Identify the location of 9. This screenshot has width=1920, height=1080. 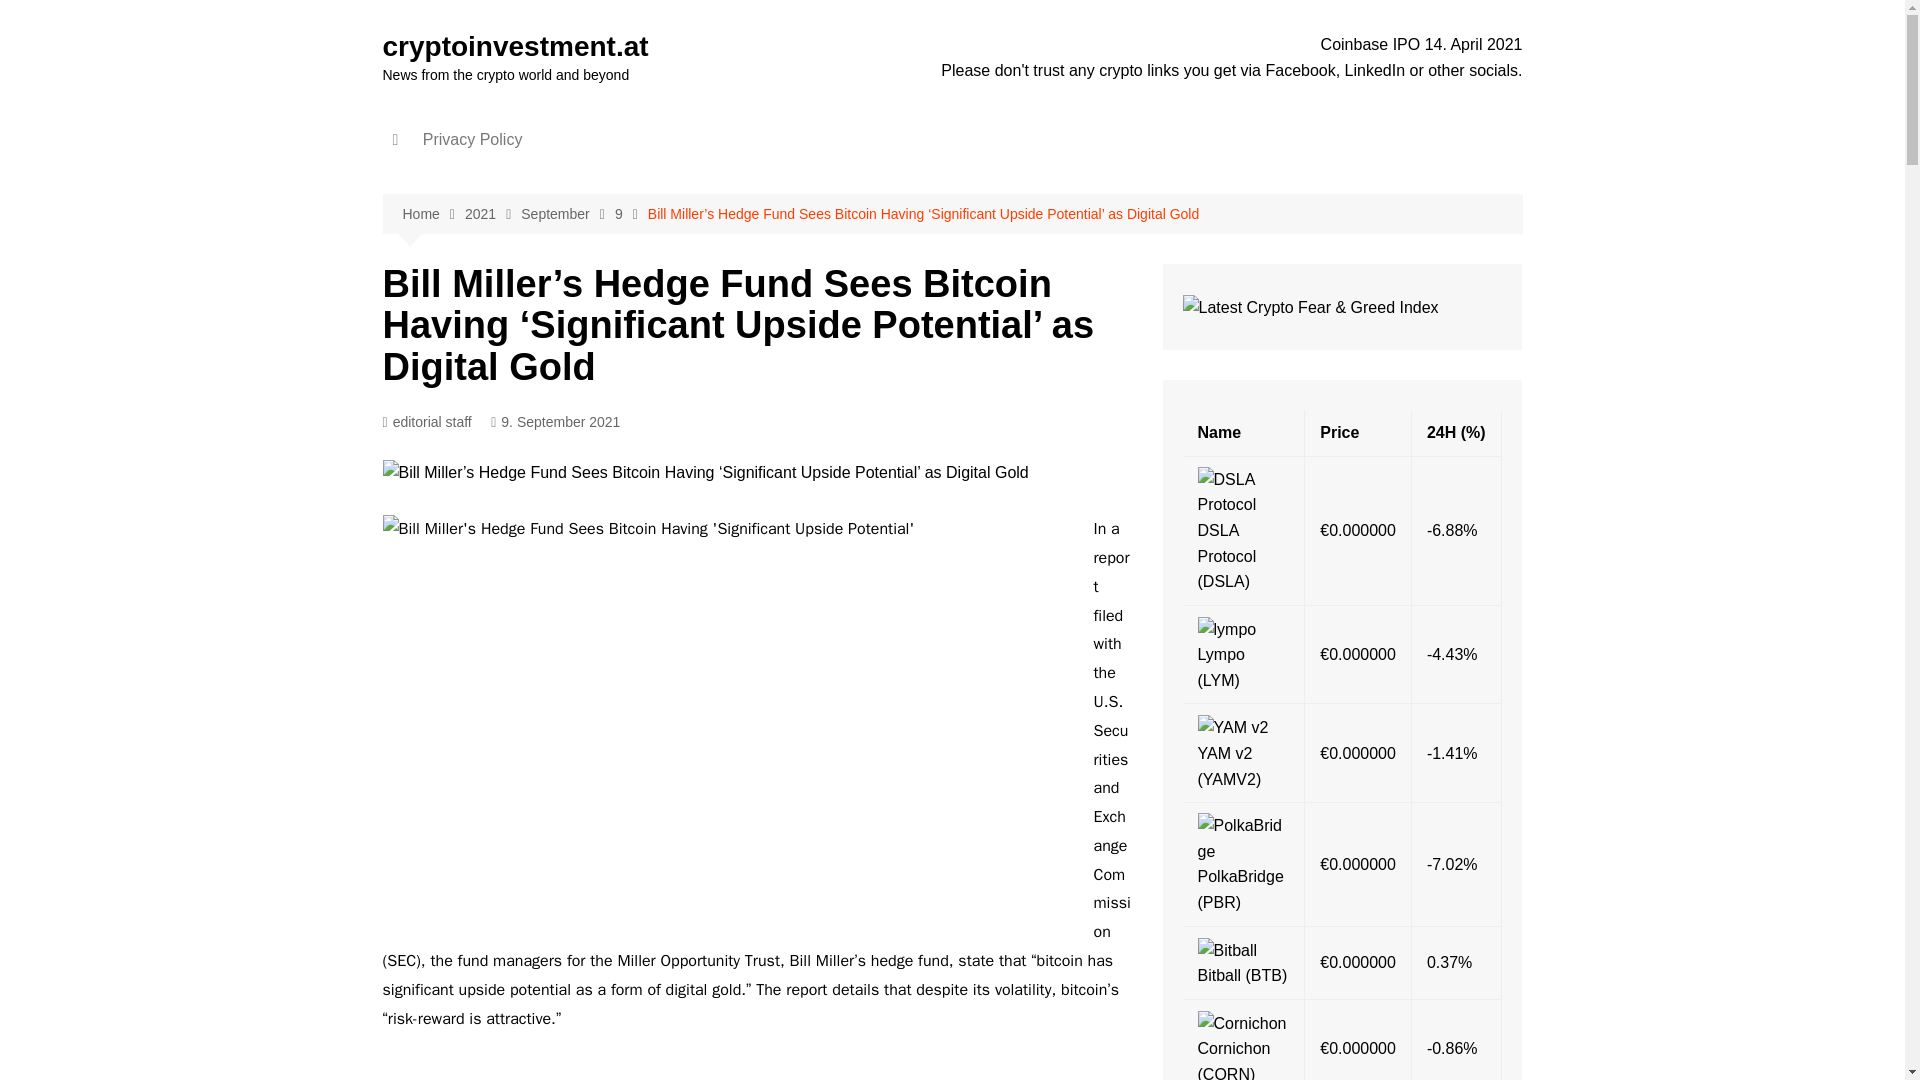
(631, 214).